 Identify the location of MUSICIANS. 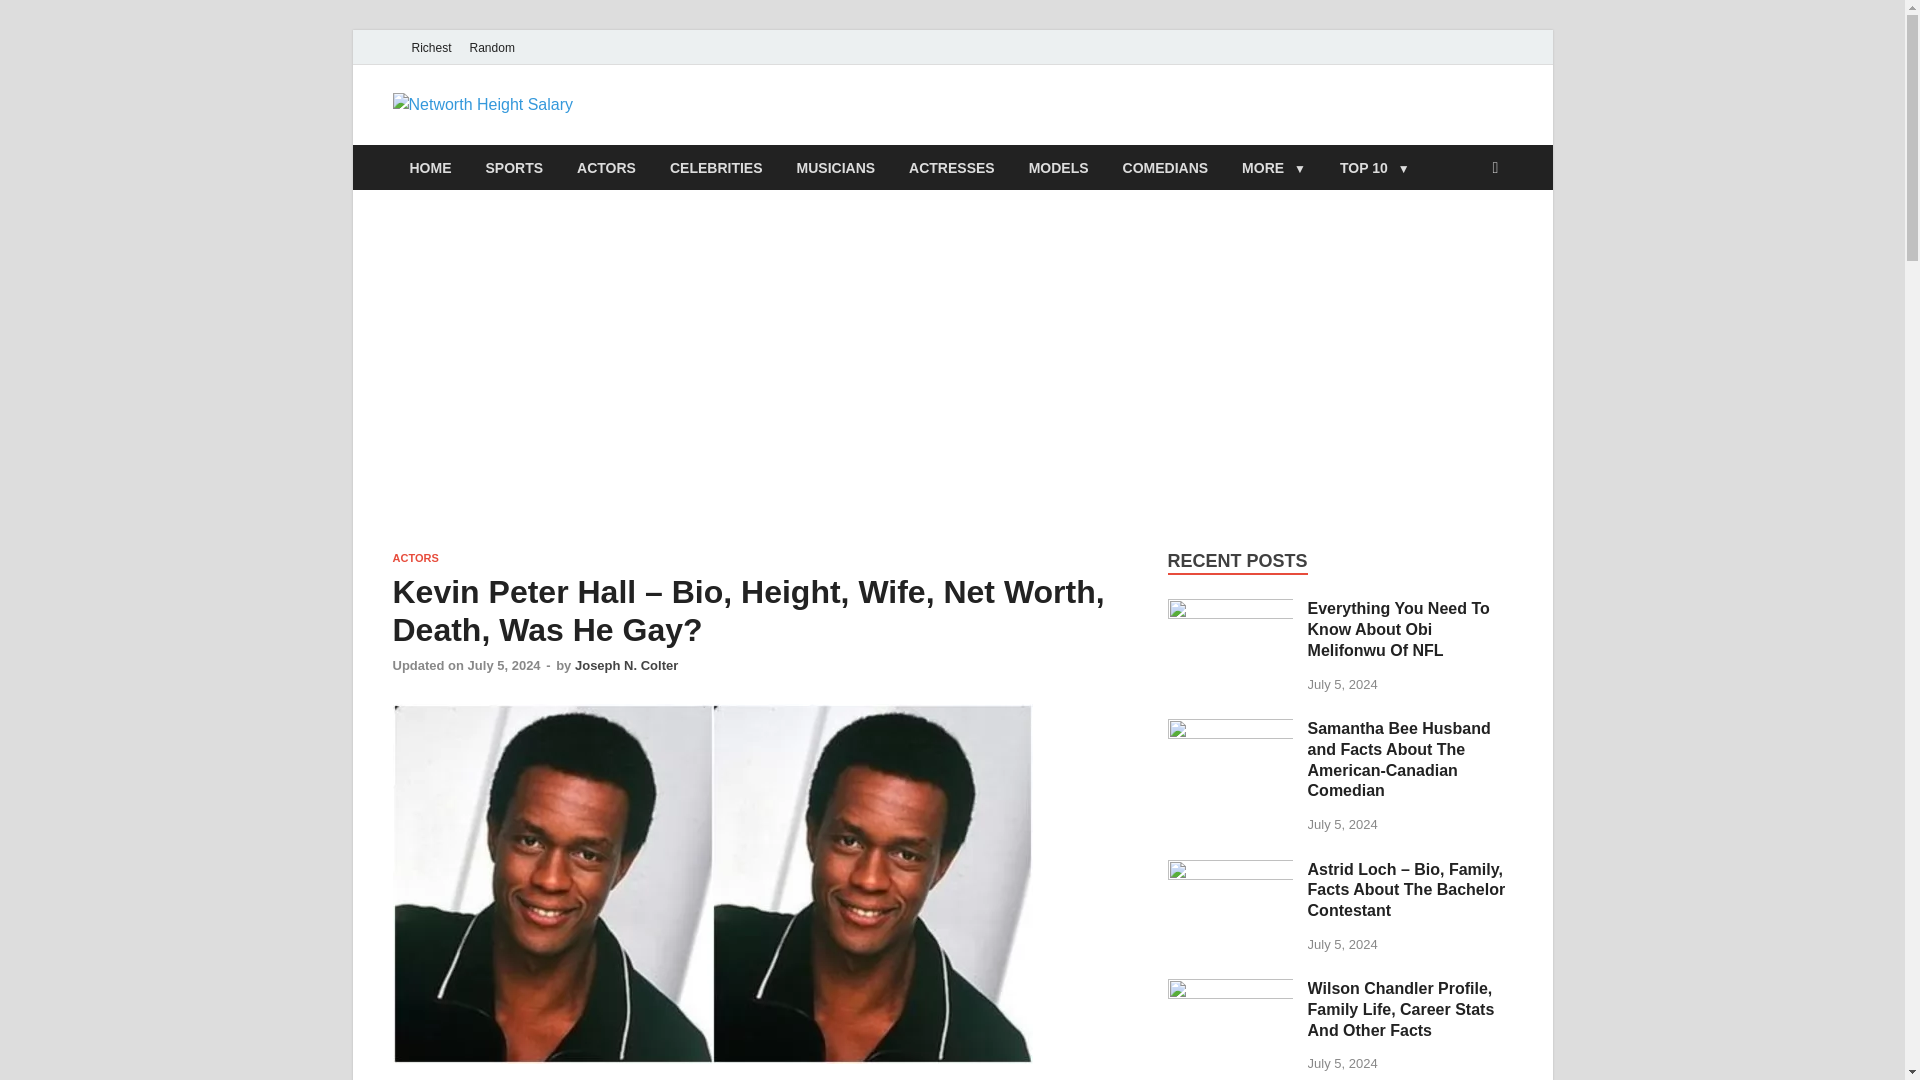
(836, 167).